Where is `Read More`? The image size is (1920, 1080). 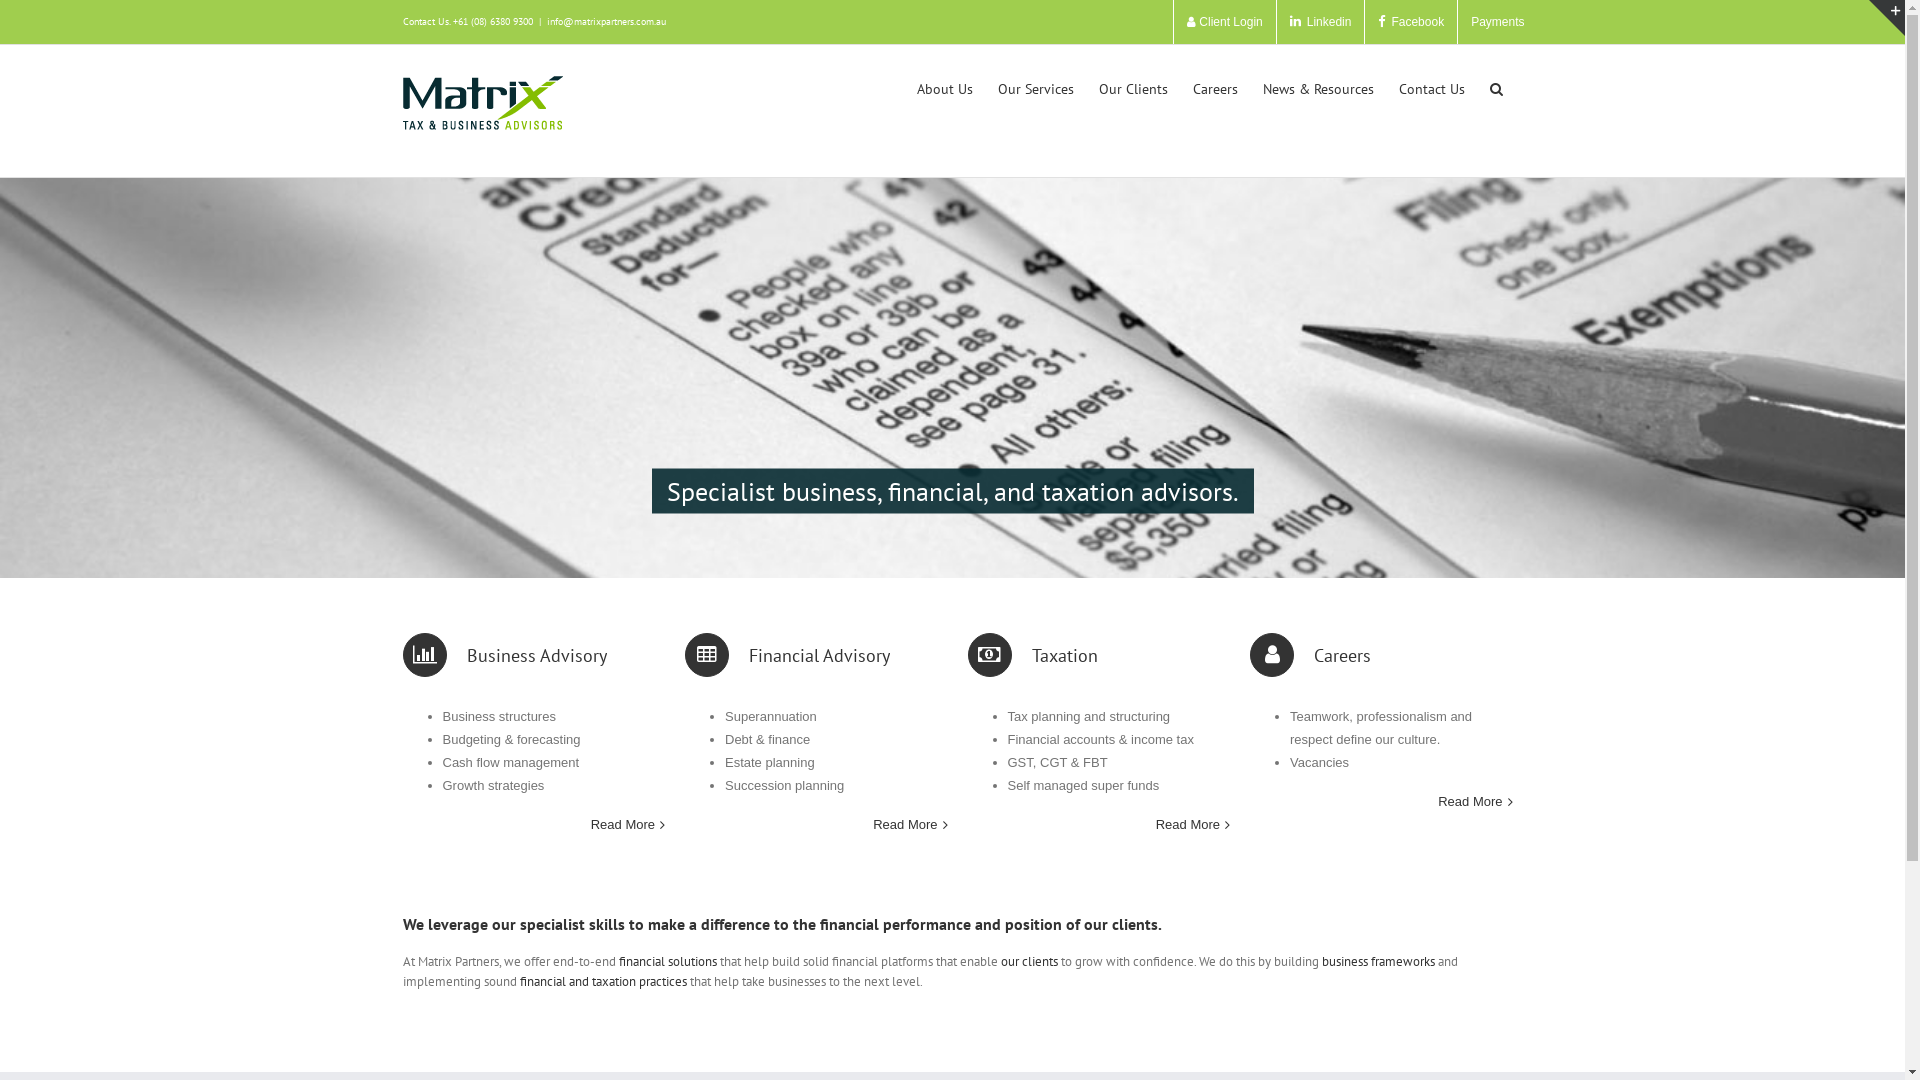 Read More is located at coordinates (528, 824).